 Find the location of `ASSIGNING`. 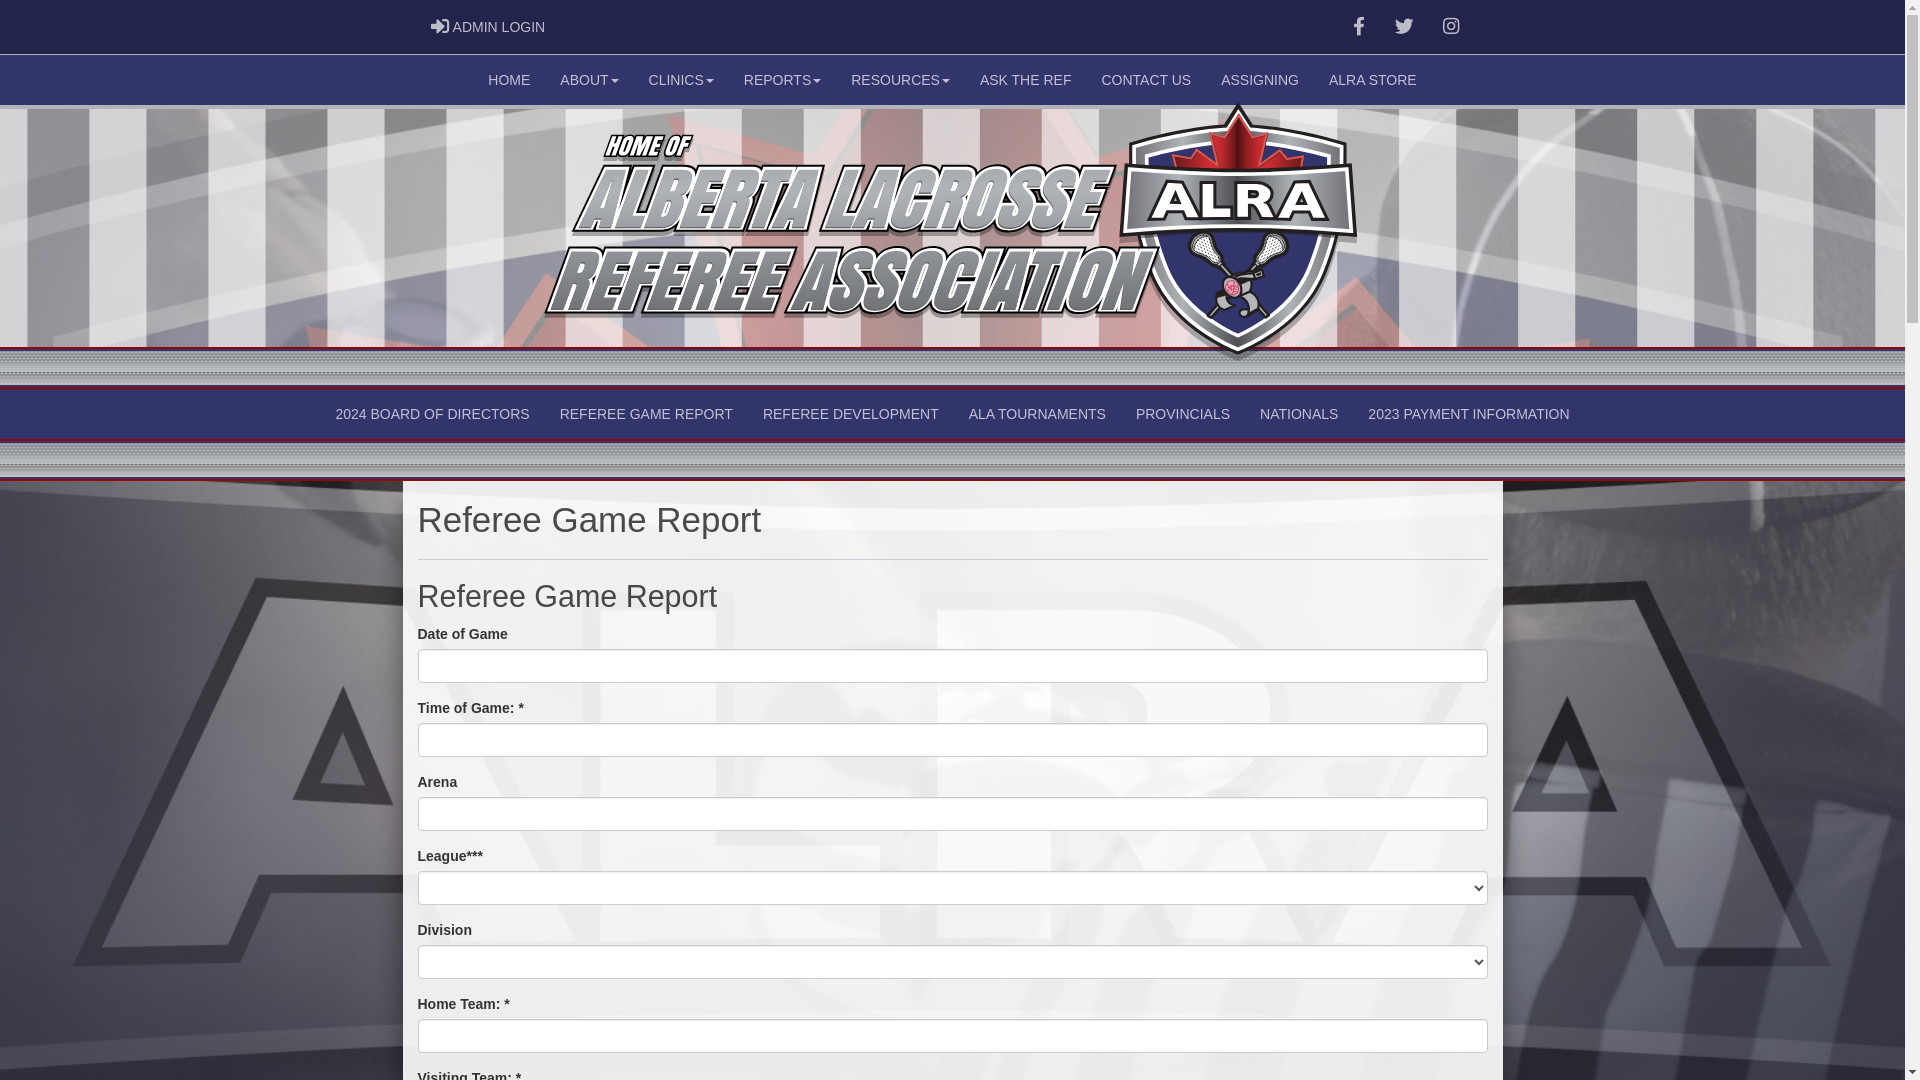

ASSIGNING is located at coordinates (1260, 80).